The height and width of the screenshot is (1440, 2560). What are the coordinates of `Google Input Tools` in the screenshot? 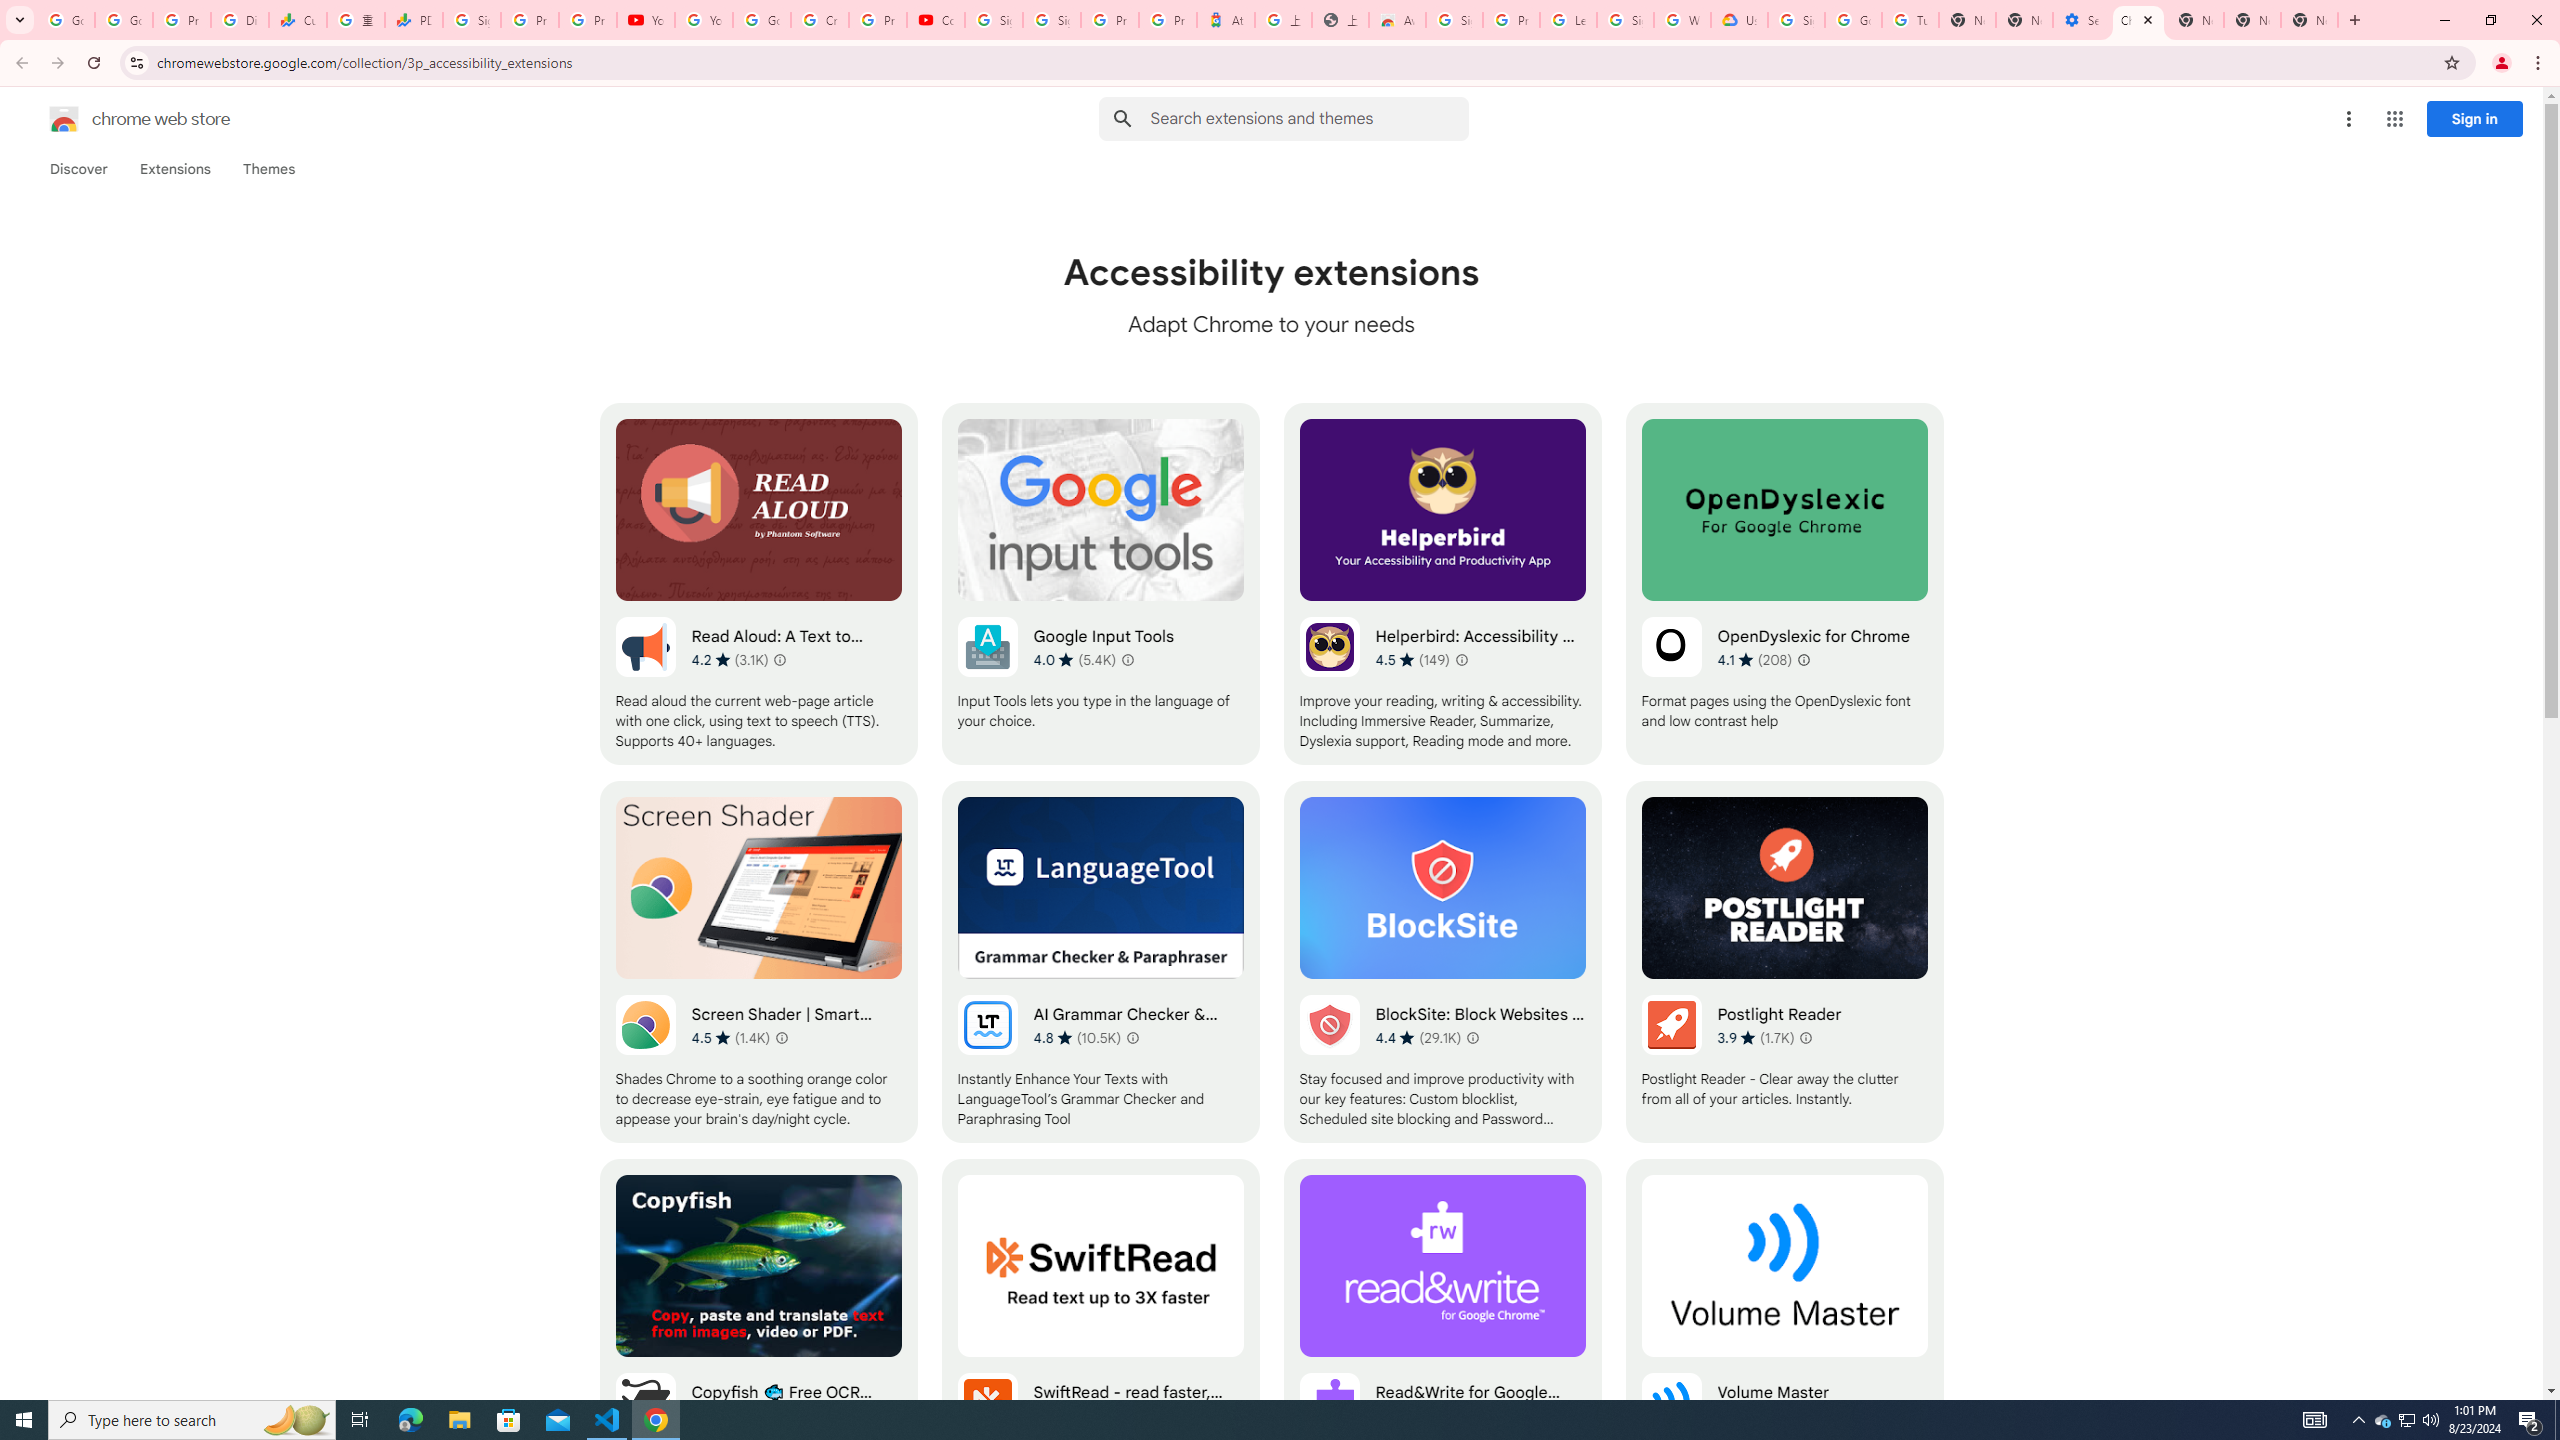 It's located at (1100, 584).